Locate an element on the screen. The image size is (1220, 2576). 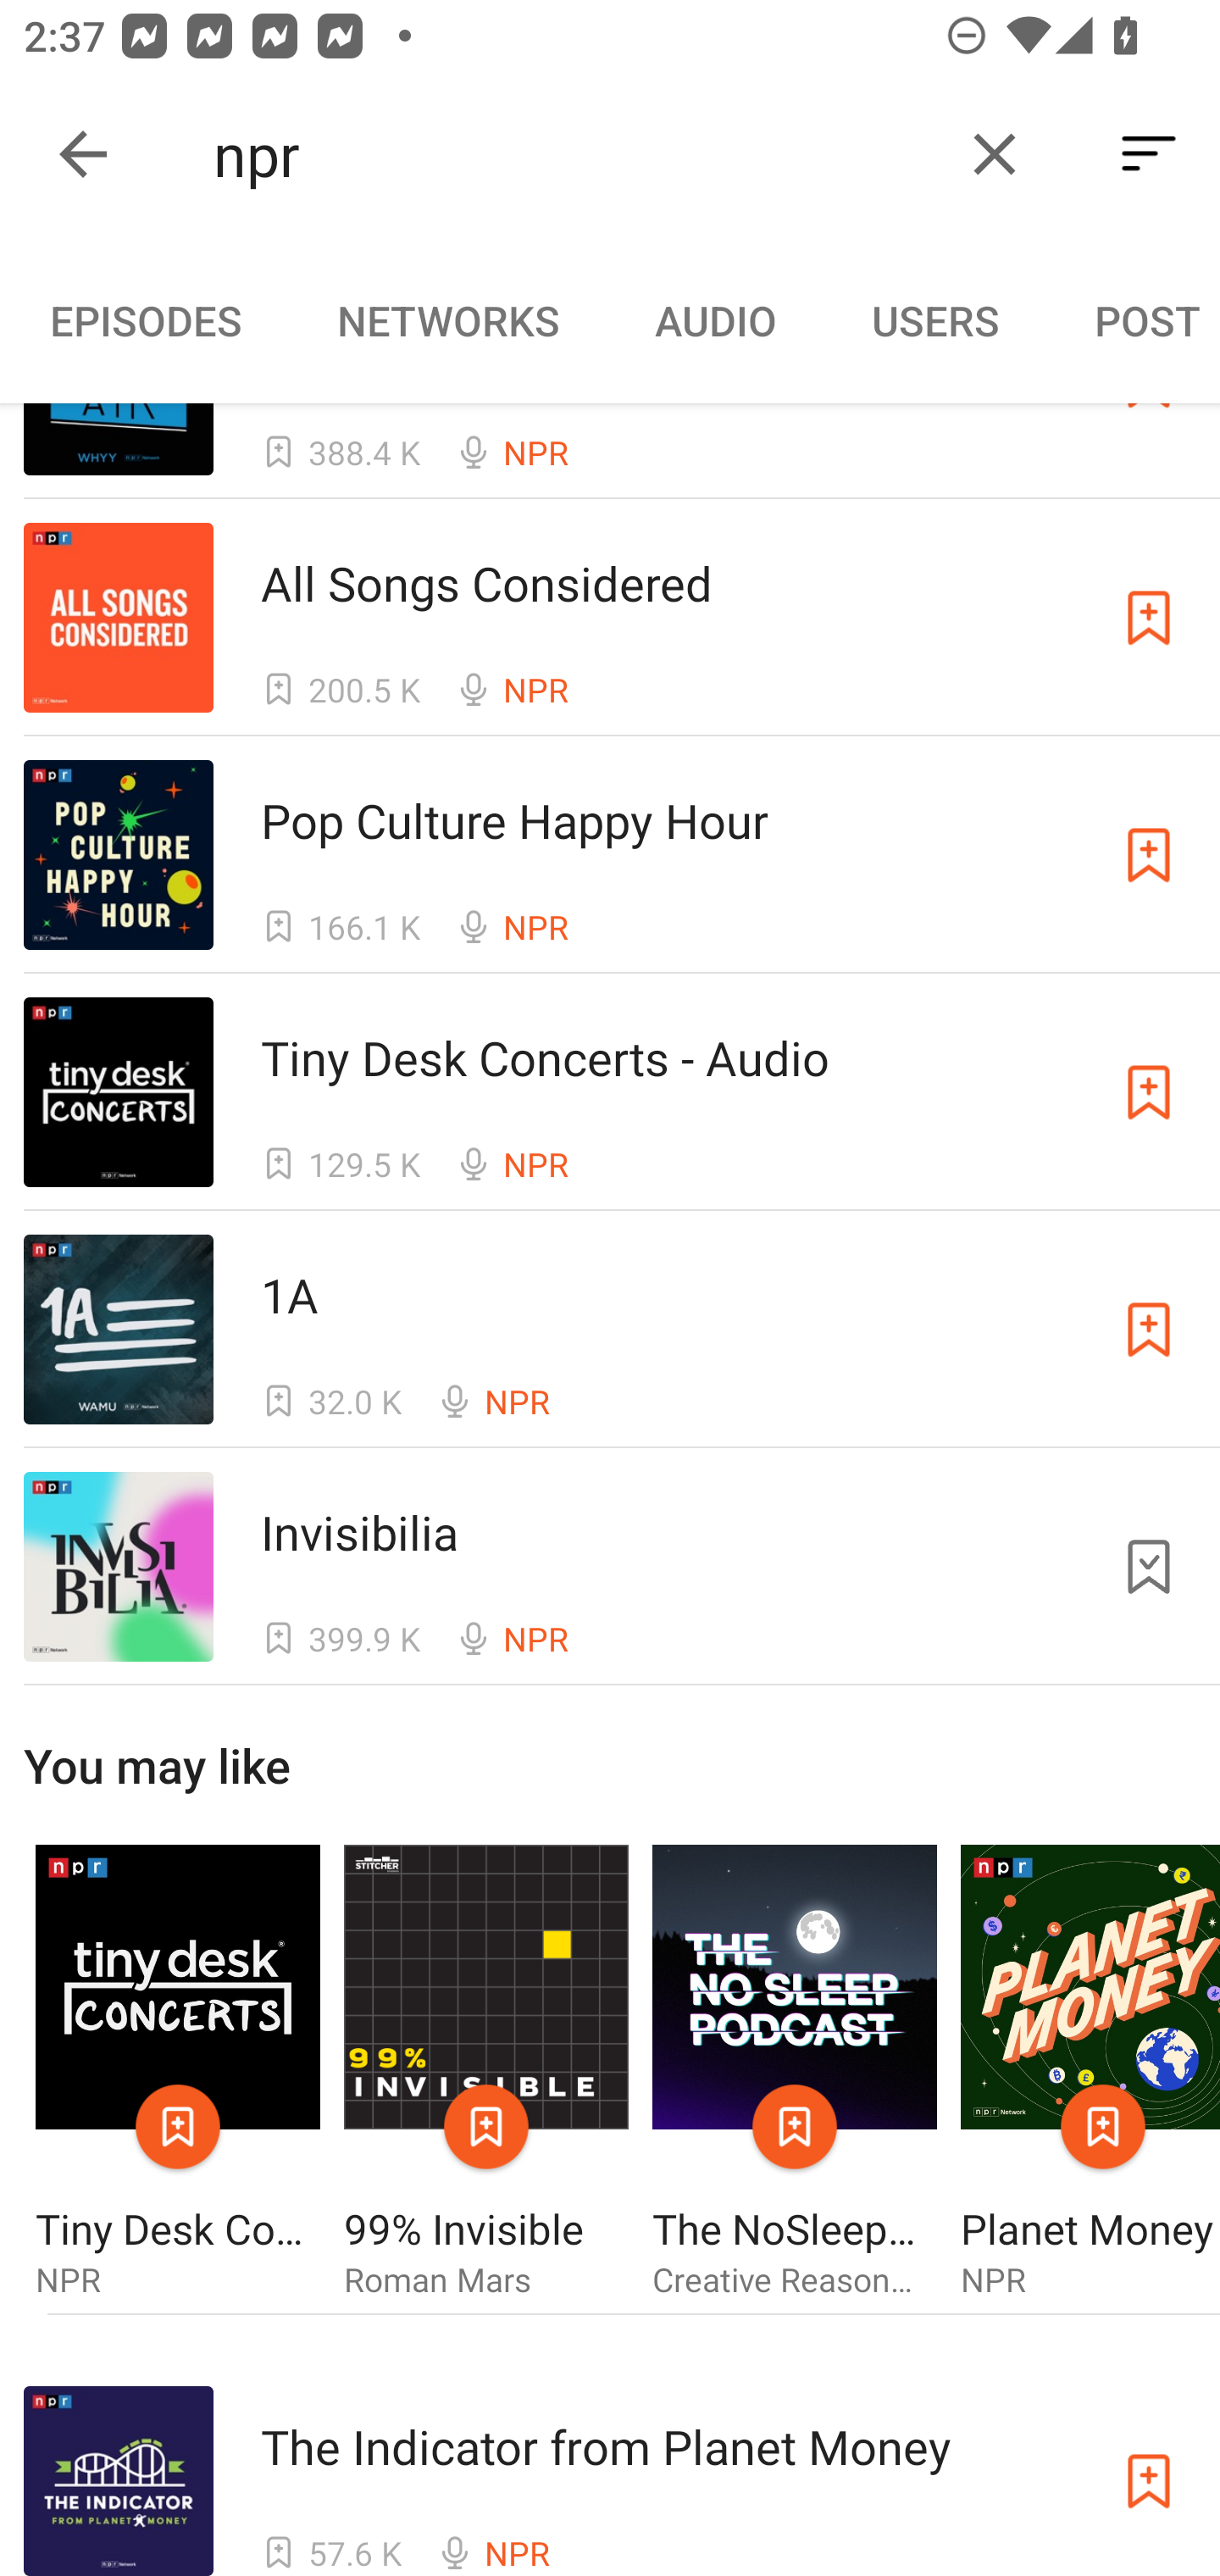
Clear query is located at coordinates (995, 154).